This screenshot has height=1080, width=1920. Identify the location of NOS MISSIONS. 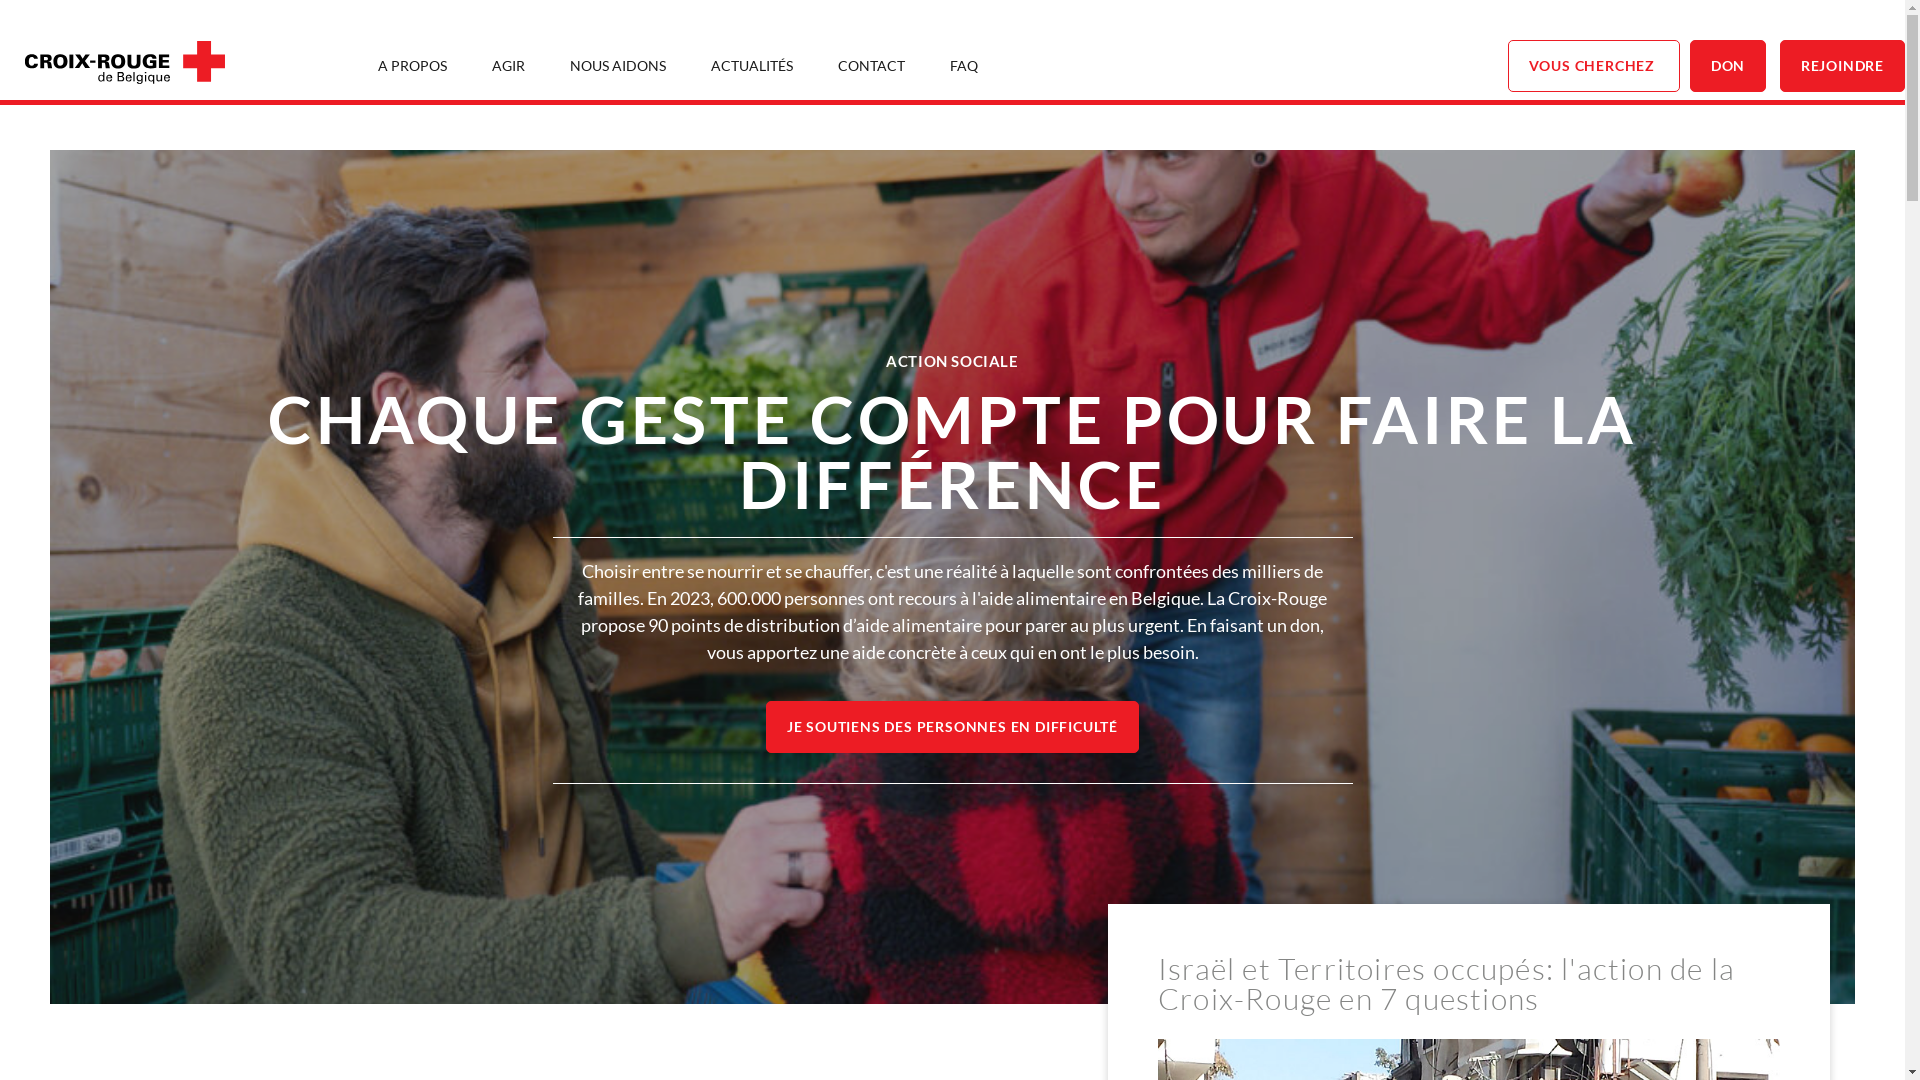
(348, 126).